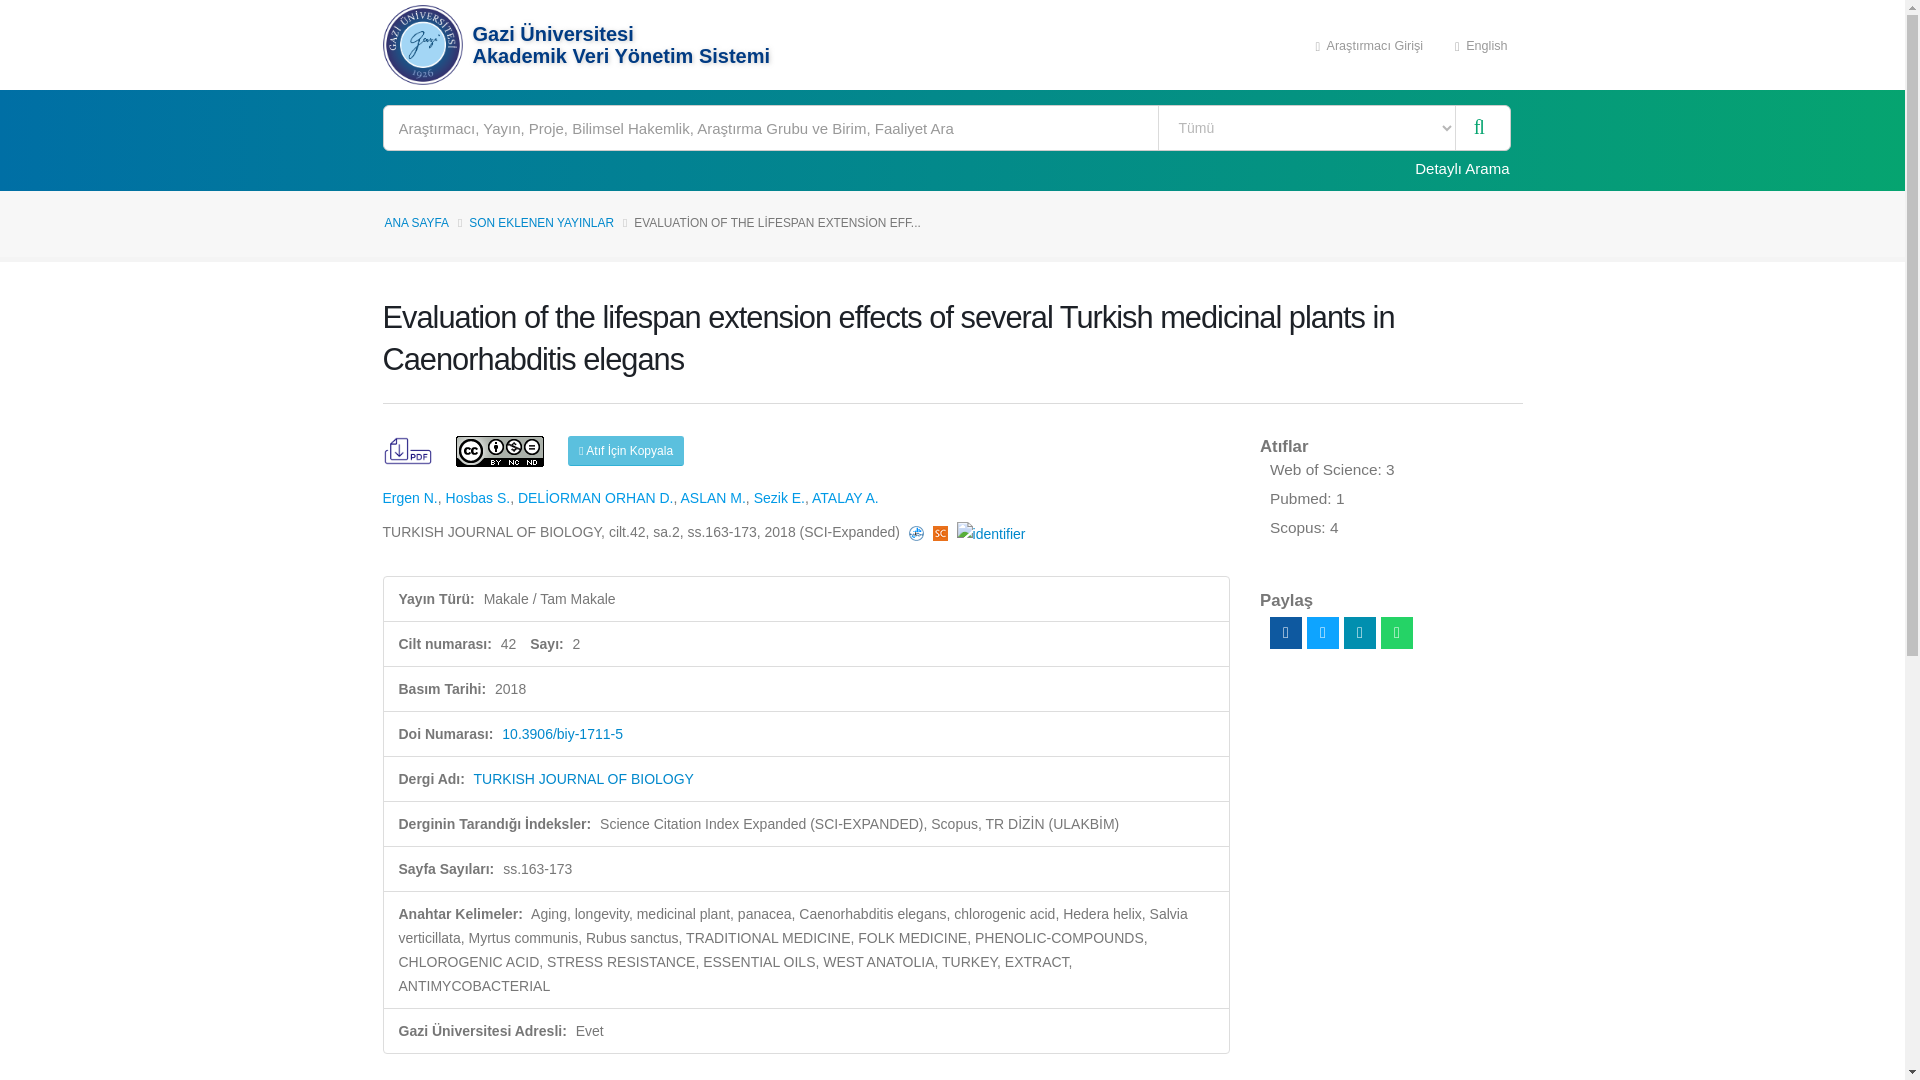 This screenshot has height=1080, width=1920. Describe the element at coordinates (1481, 44) in the screenshot. I see `English` at that location.